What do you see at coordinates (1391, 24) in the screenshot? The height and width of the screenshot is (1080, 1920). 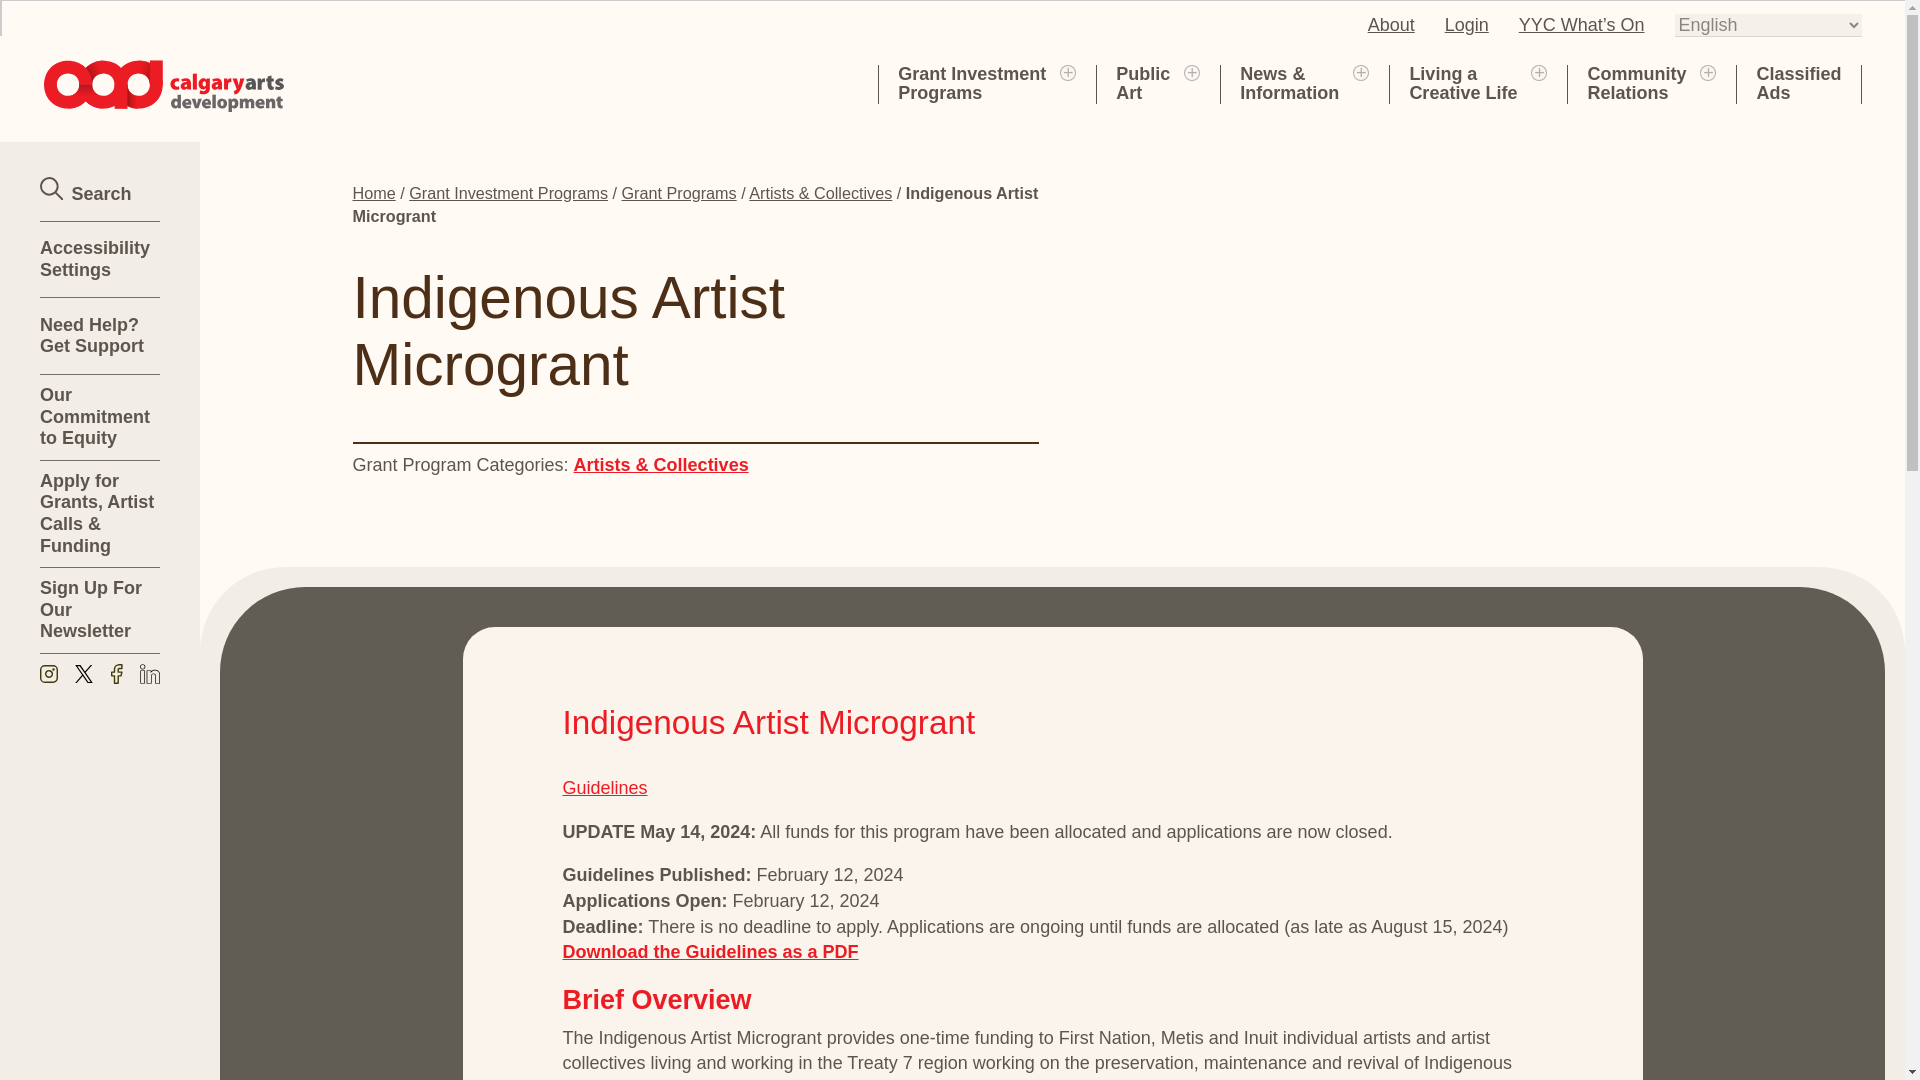 I see `Expand Grant Investment Programs Submenu` at bounding box center [1391, 24].